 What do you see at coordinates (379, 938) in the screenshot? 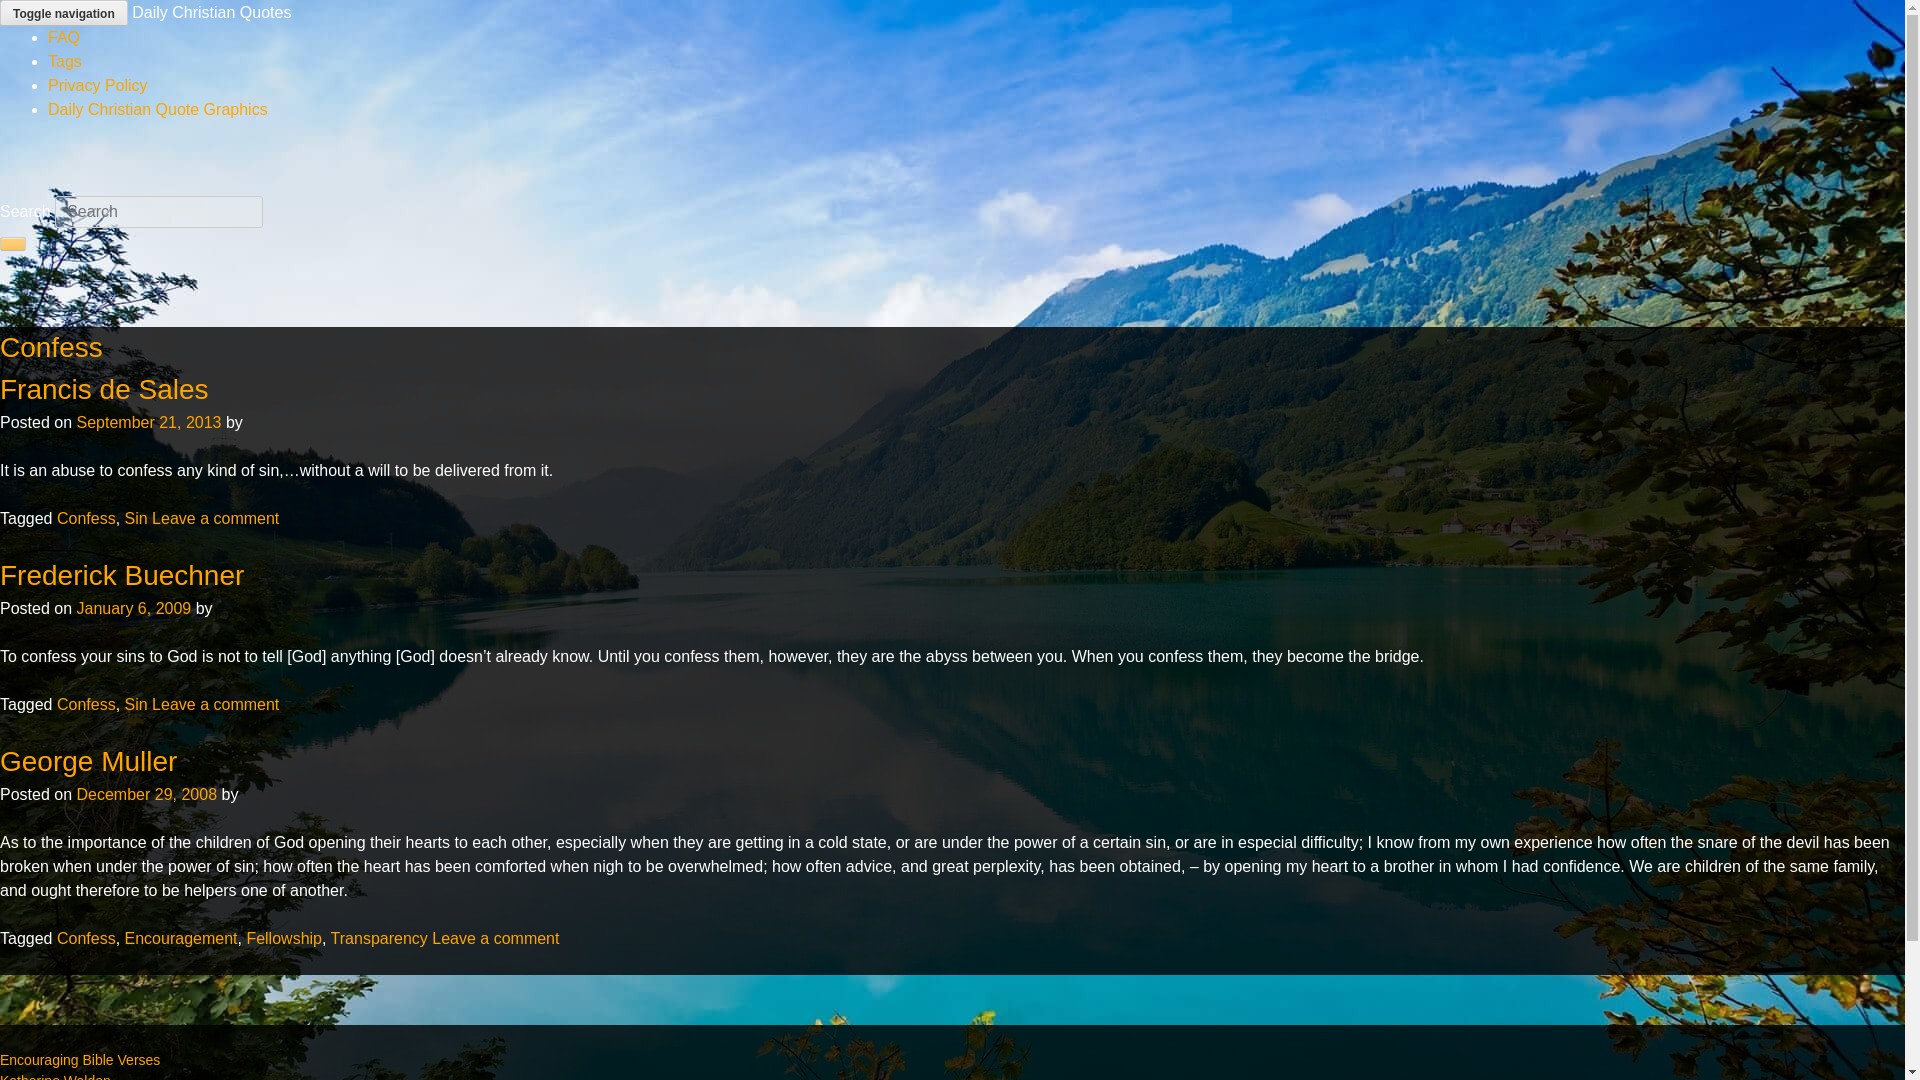
I see `Transparency` at bounding box center [379, 938].